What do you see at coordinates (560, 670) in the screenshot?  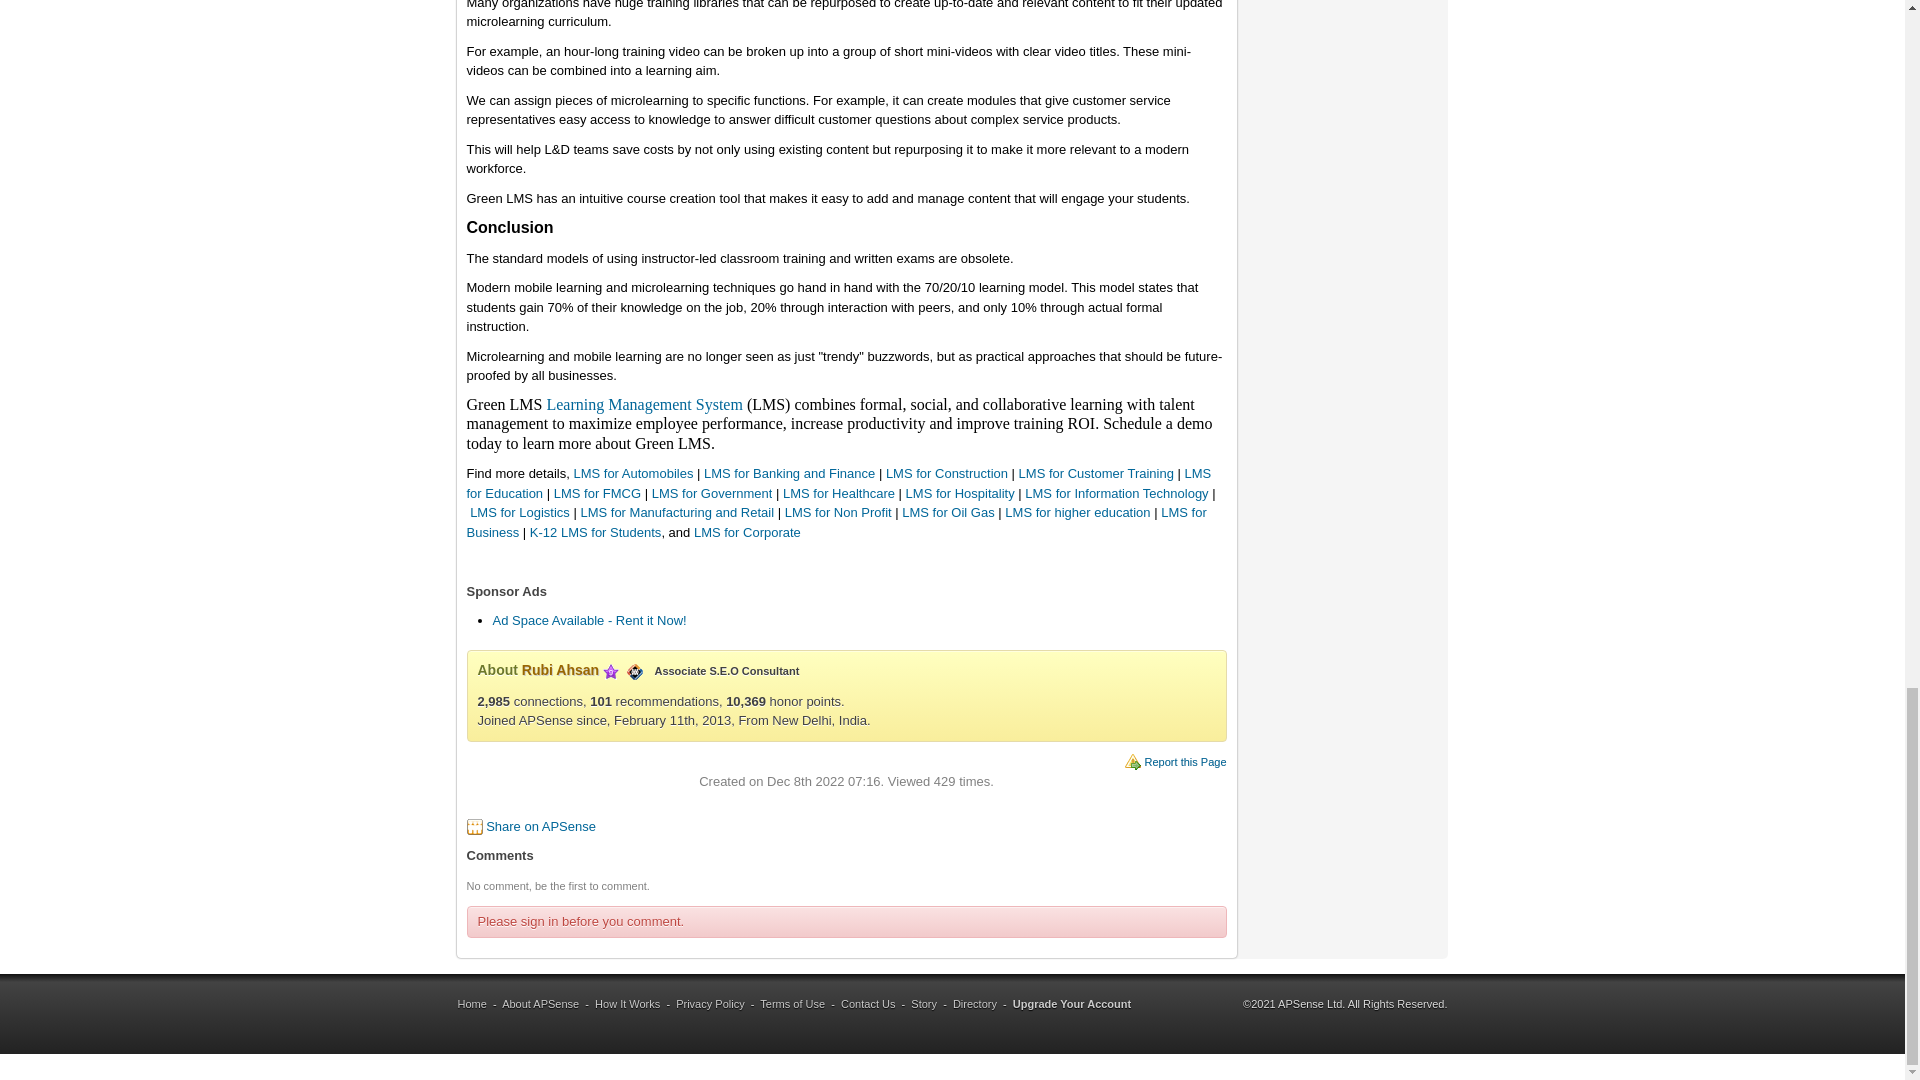 I see `Rubi Ahsan` at bounding box center [560, 670].